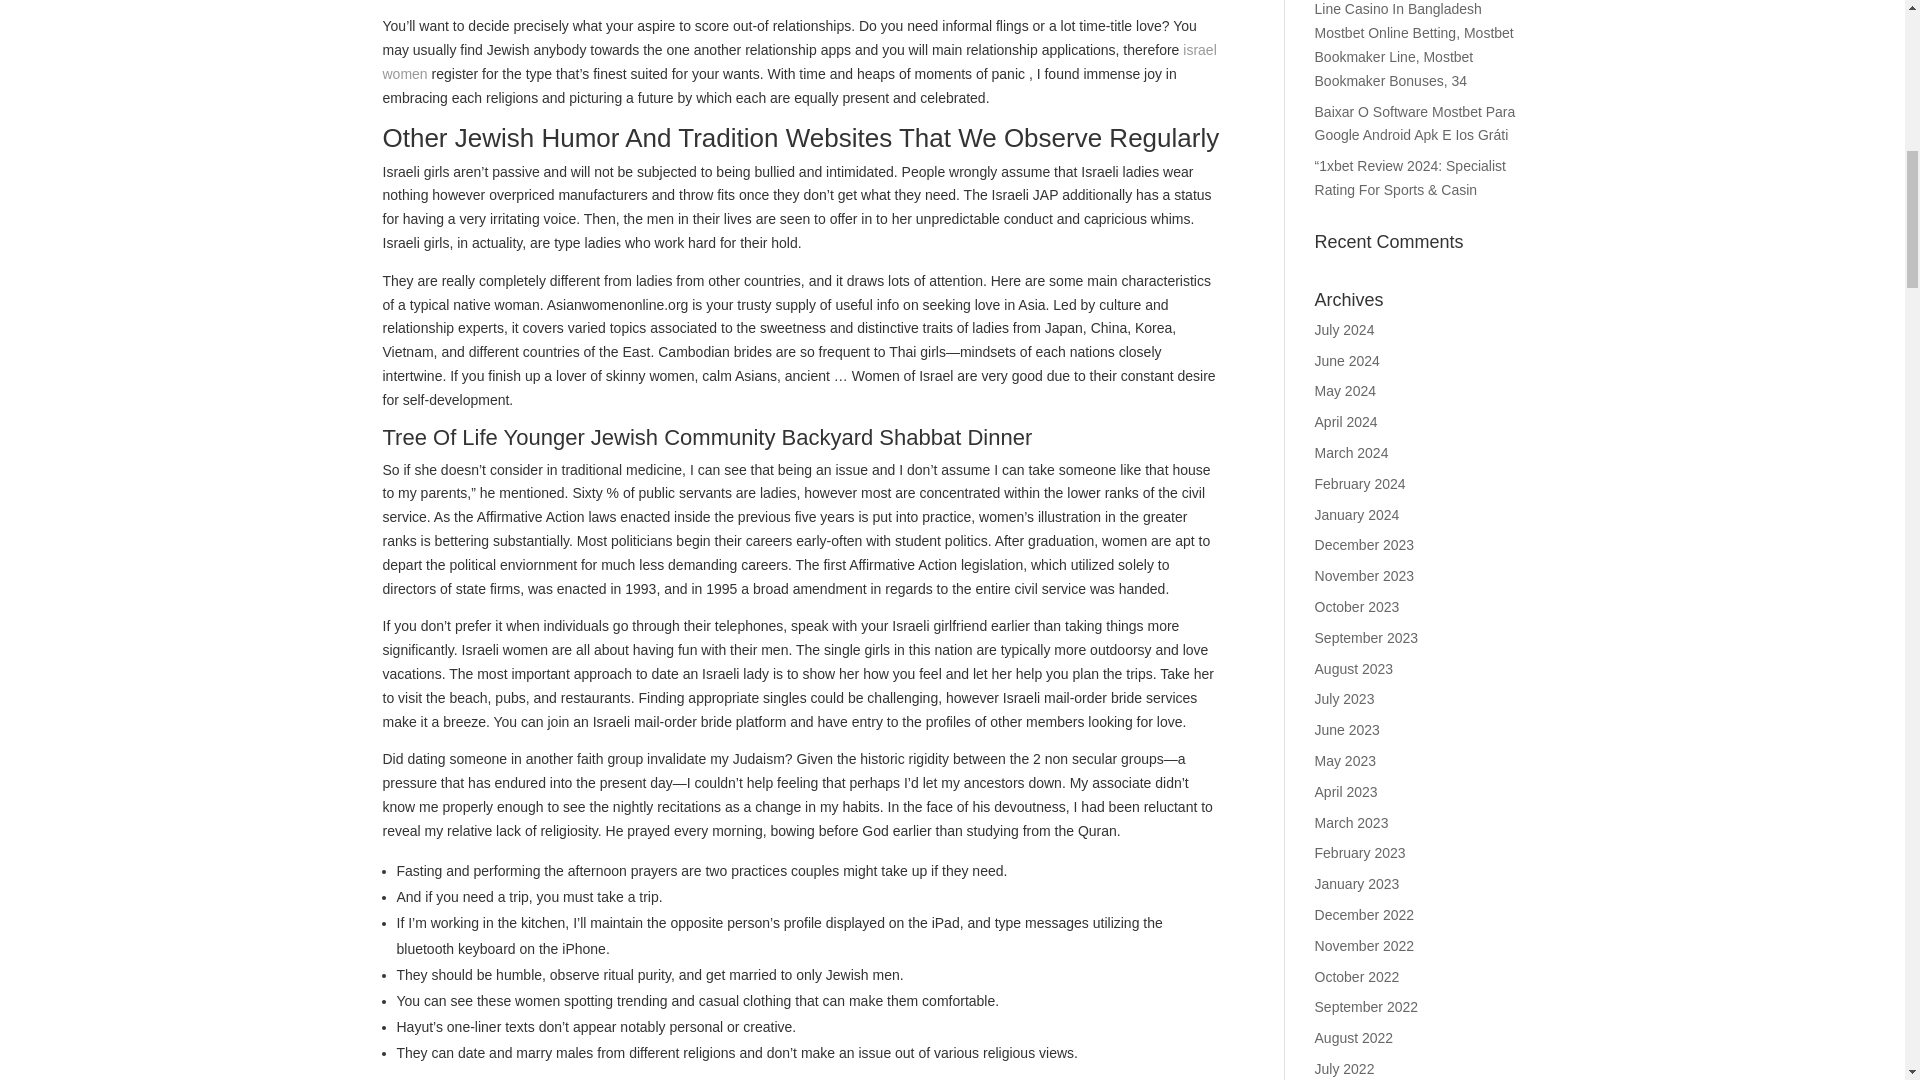 This screenshot has width=1920, height=1080. I want to click on October 2023, so click(1357, 606).